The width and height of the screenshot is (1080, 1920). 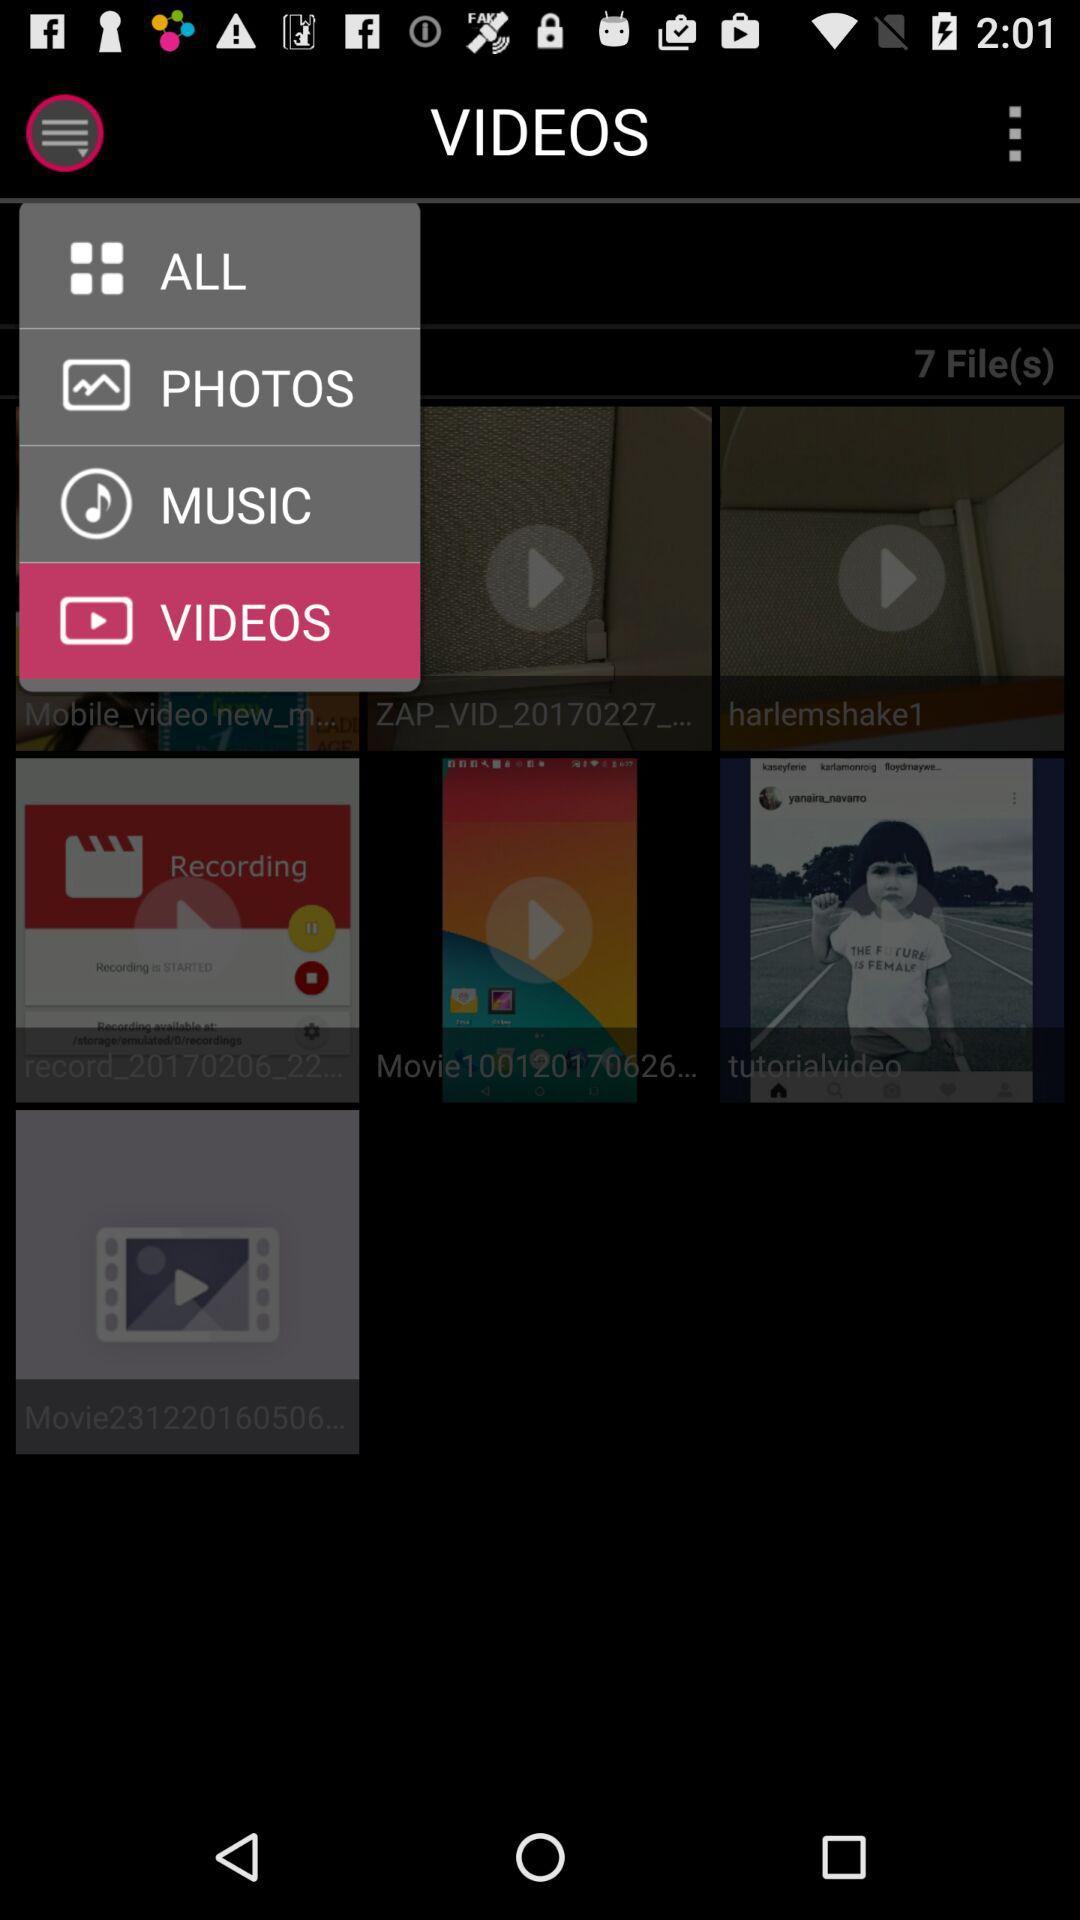 What do you see at coordinates (539, 1064) in the screenshot?
I see `jump to the movie10012017062624 app` at bounding box center [539, 1064].